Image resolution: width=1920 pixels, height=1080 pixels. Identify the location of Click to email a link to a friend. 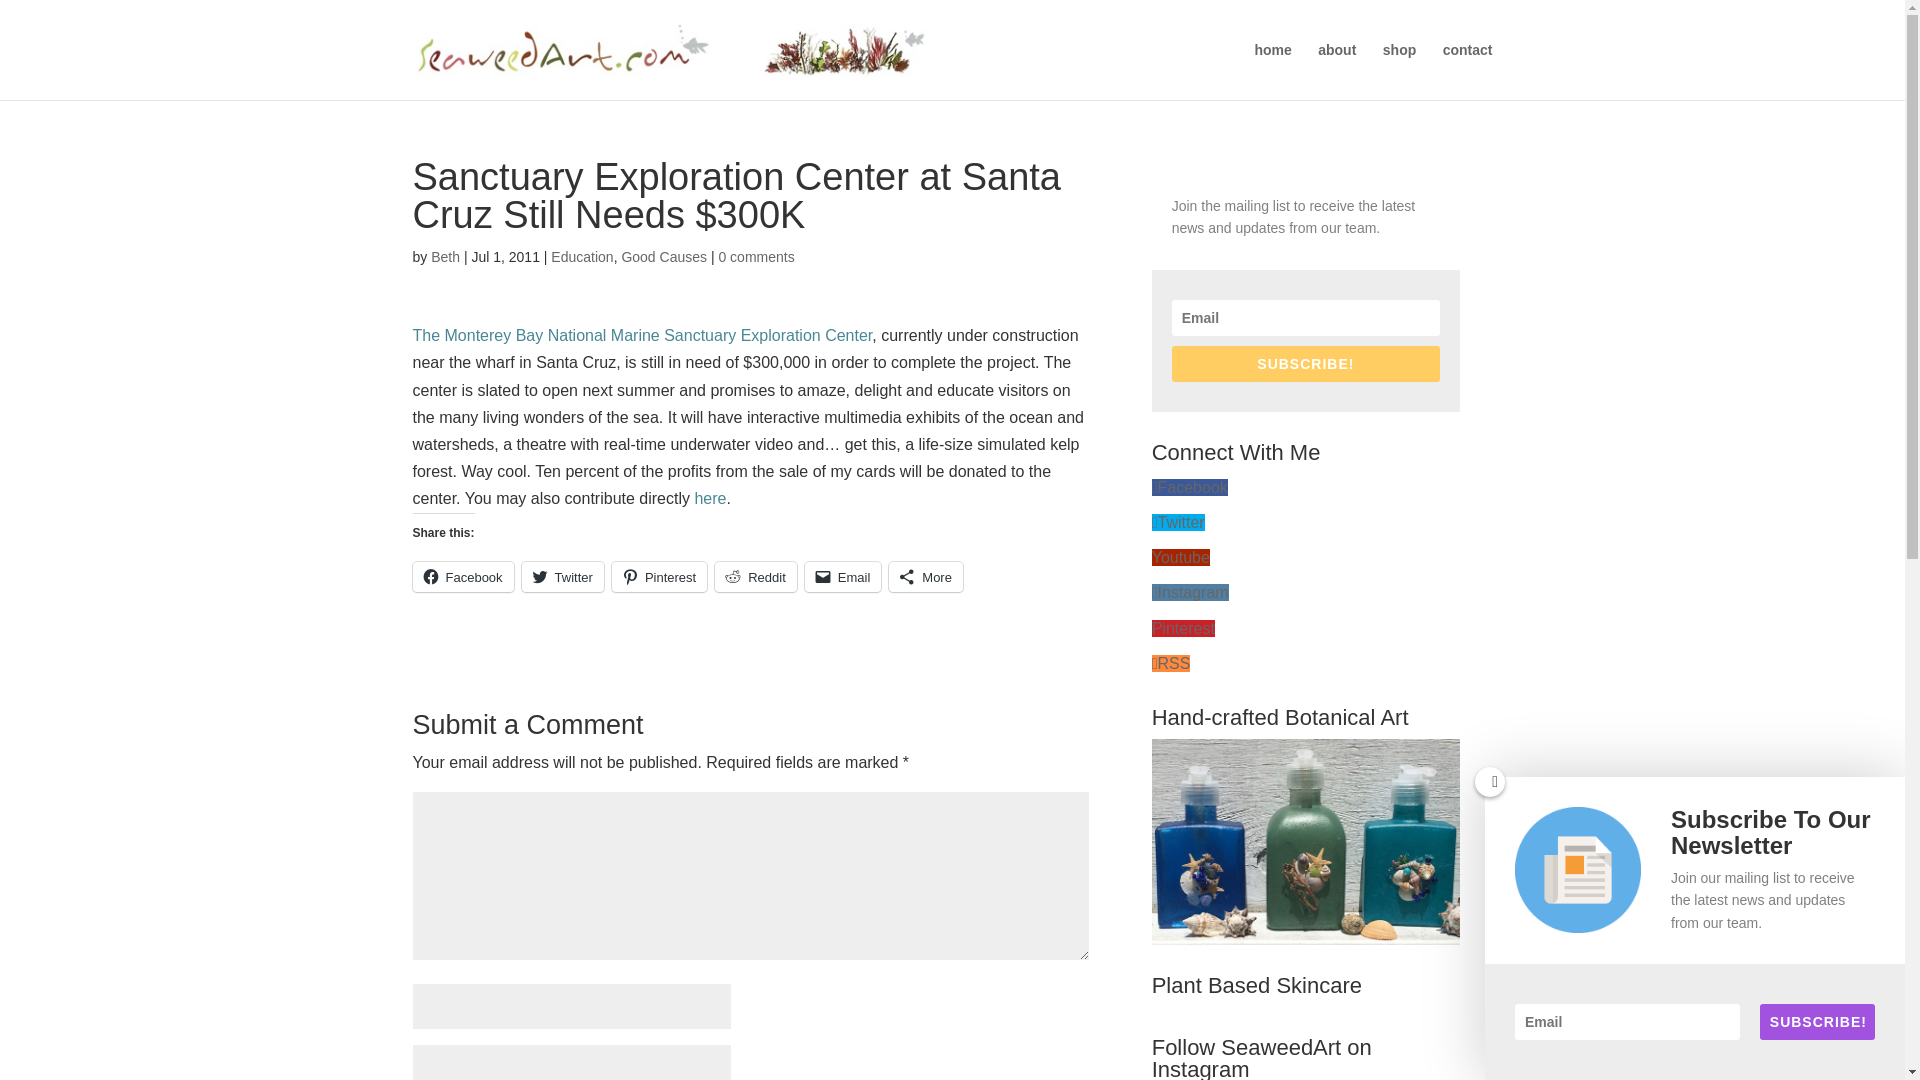
(842, 576).